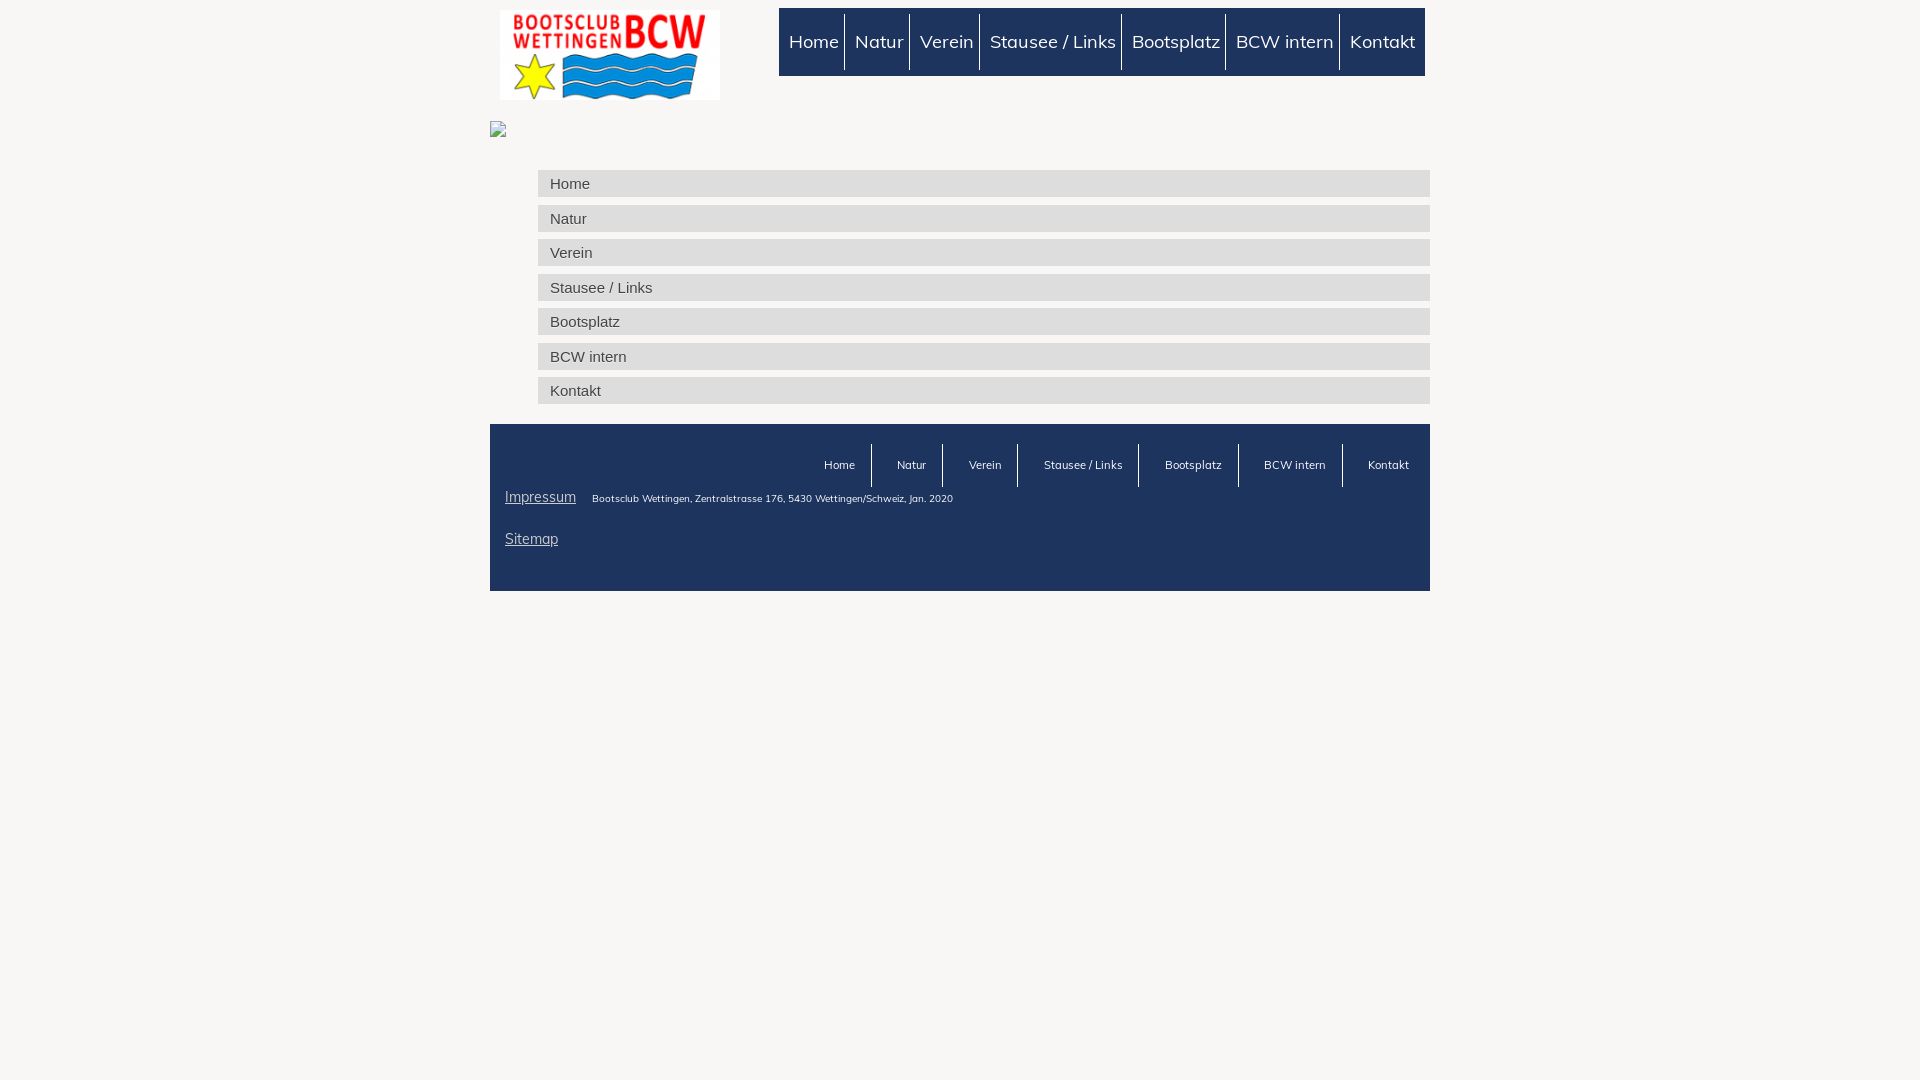 The height and width of the screenshot is (1080, 1920). What do you see at coordinates (986, 466) in the screenshot?
I see `Verein` at bounding box center [986, 466].